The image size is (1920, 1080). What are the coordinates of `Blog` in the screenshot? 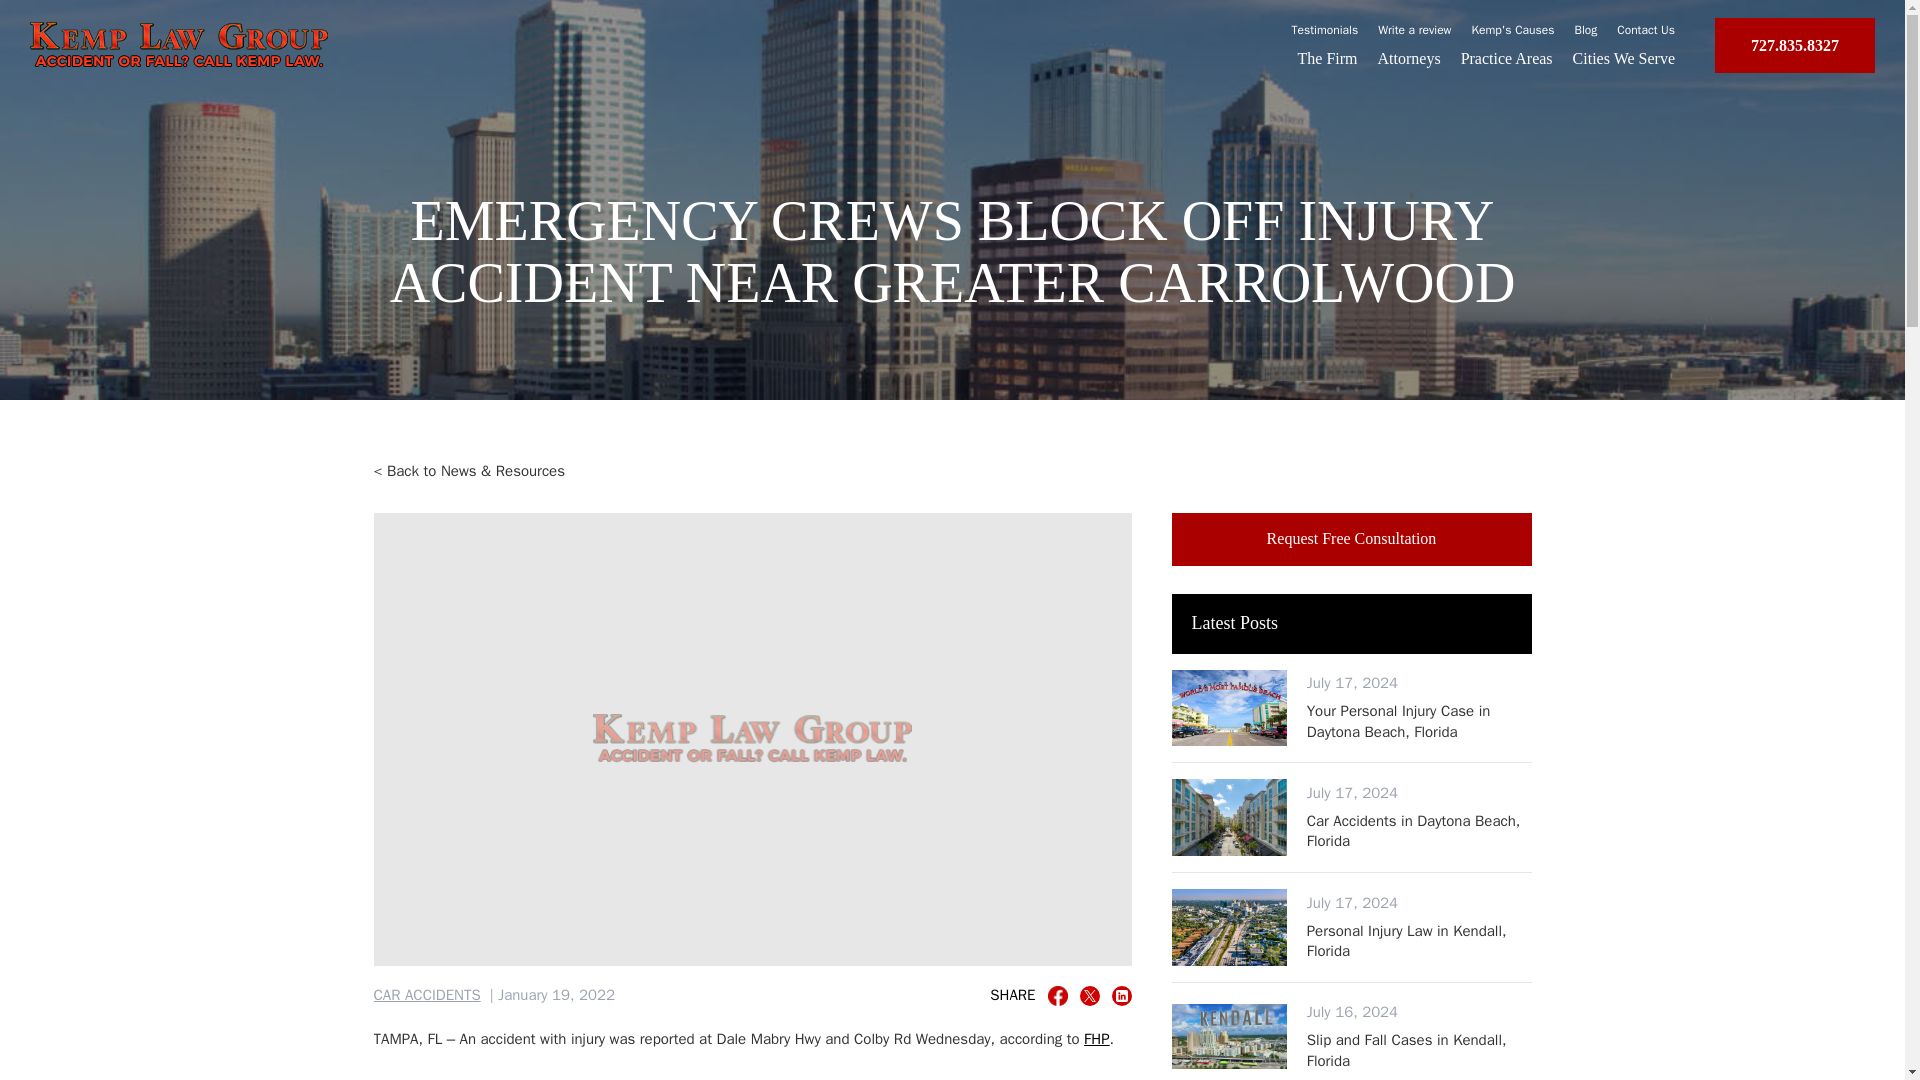 It's located at (1794, 46).